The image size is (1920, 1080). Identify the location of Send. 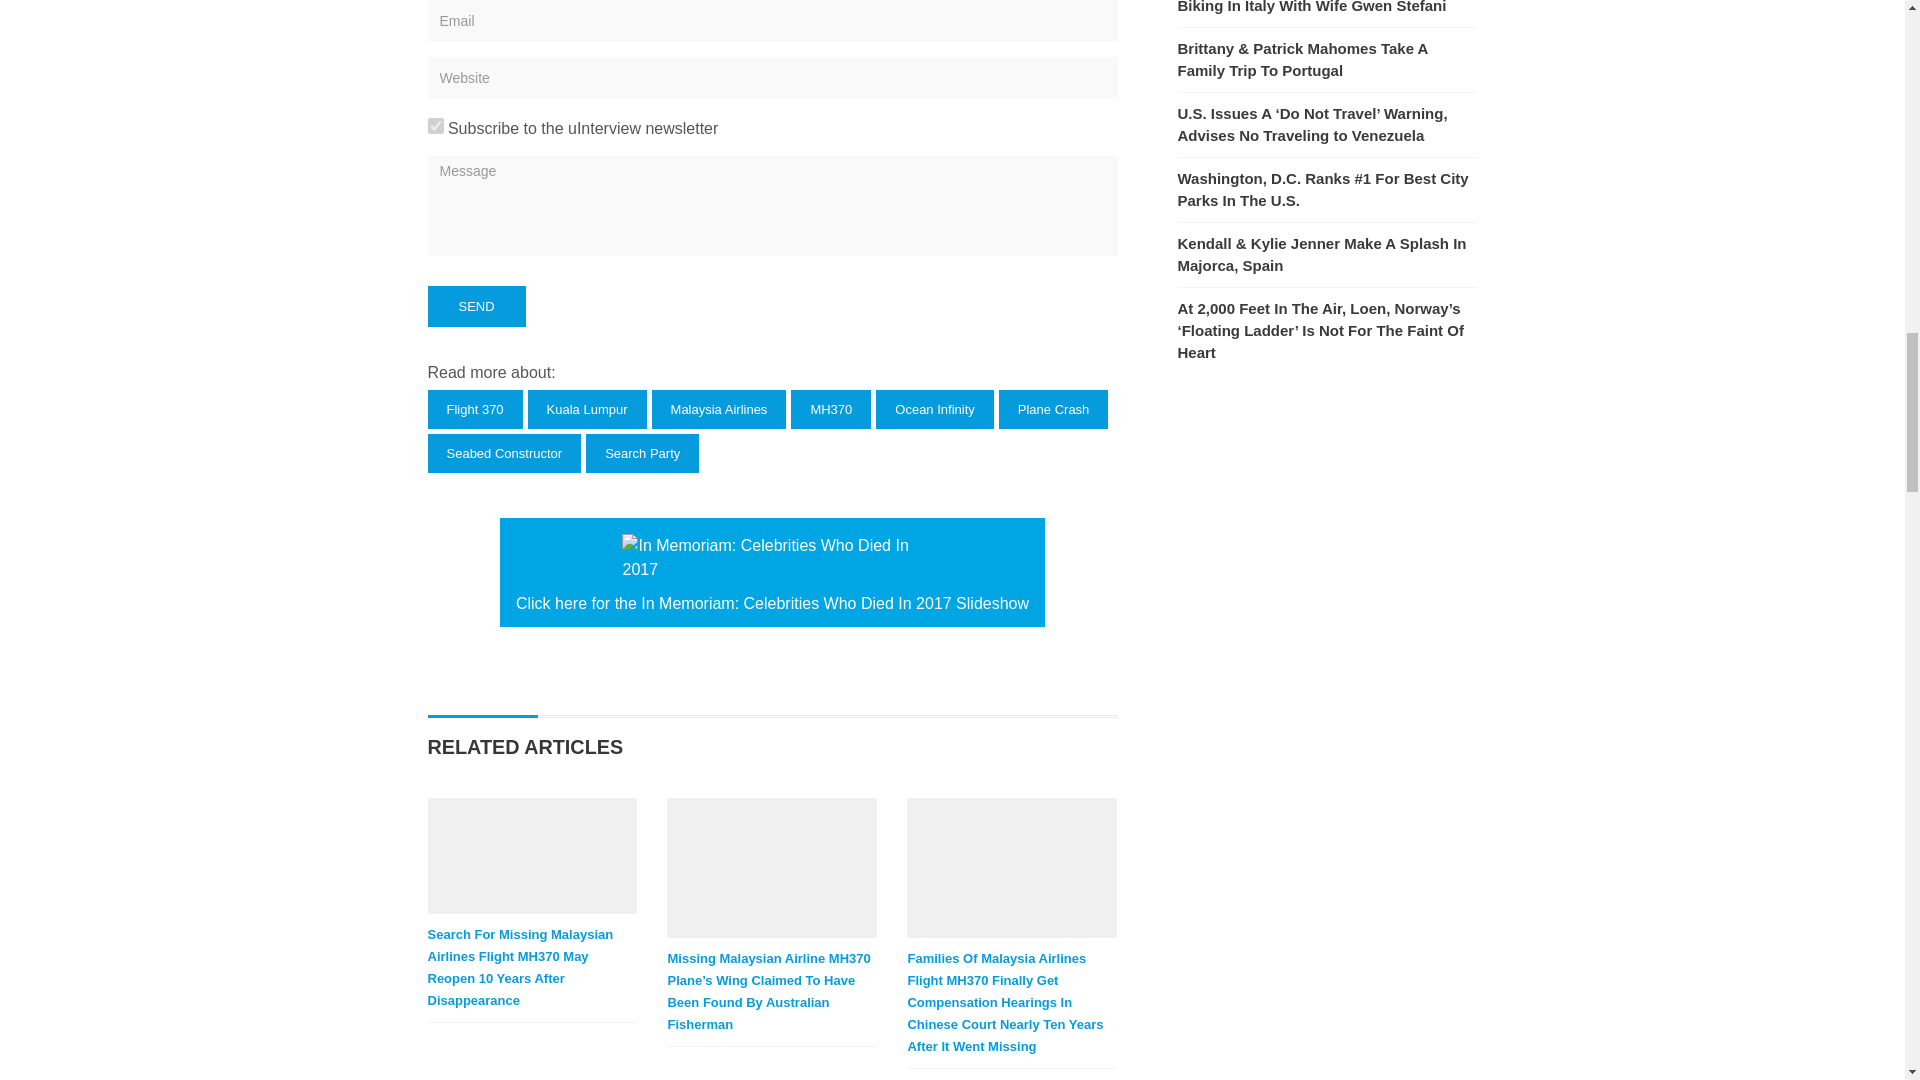
(477, 306).